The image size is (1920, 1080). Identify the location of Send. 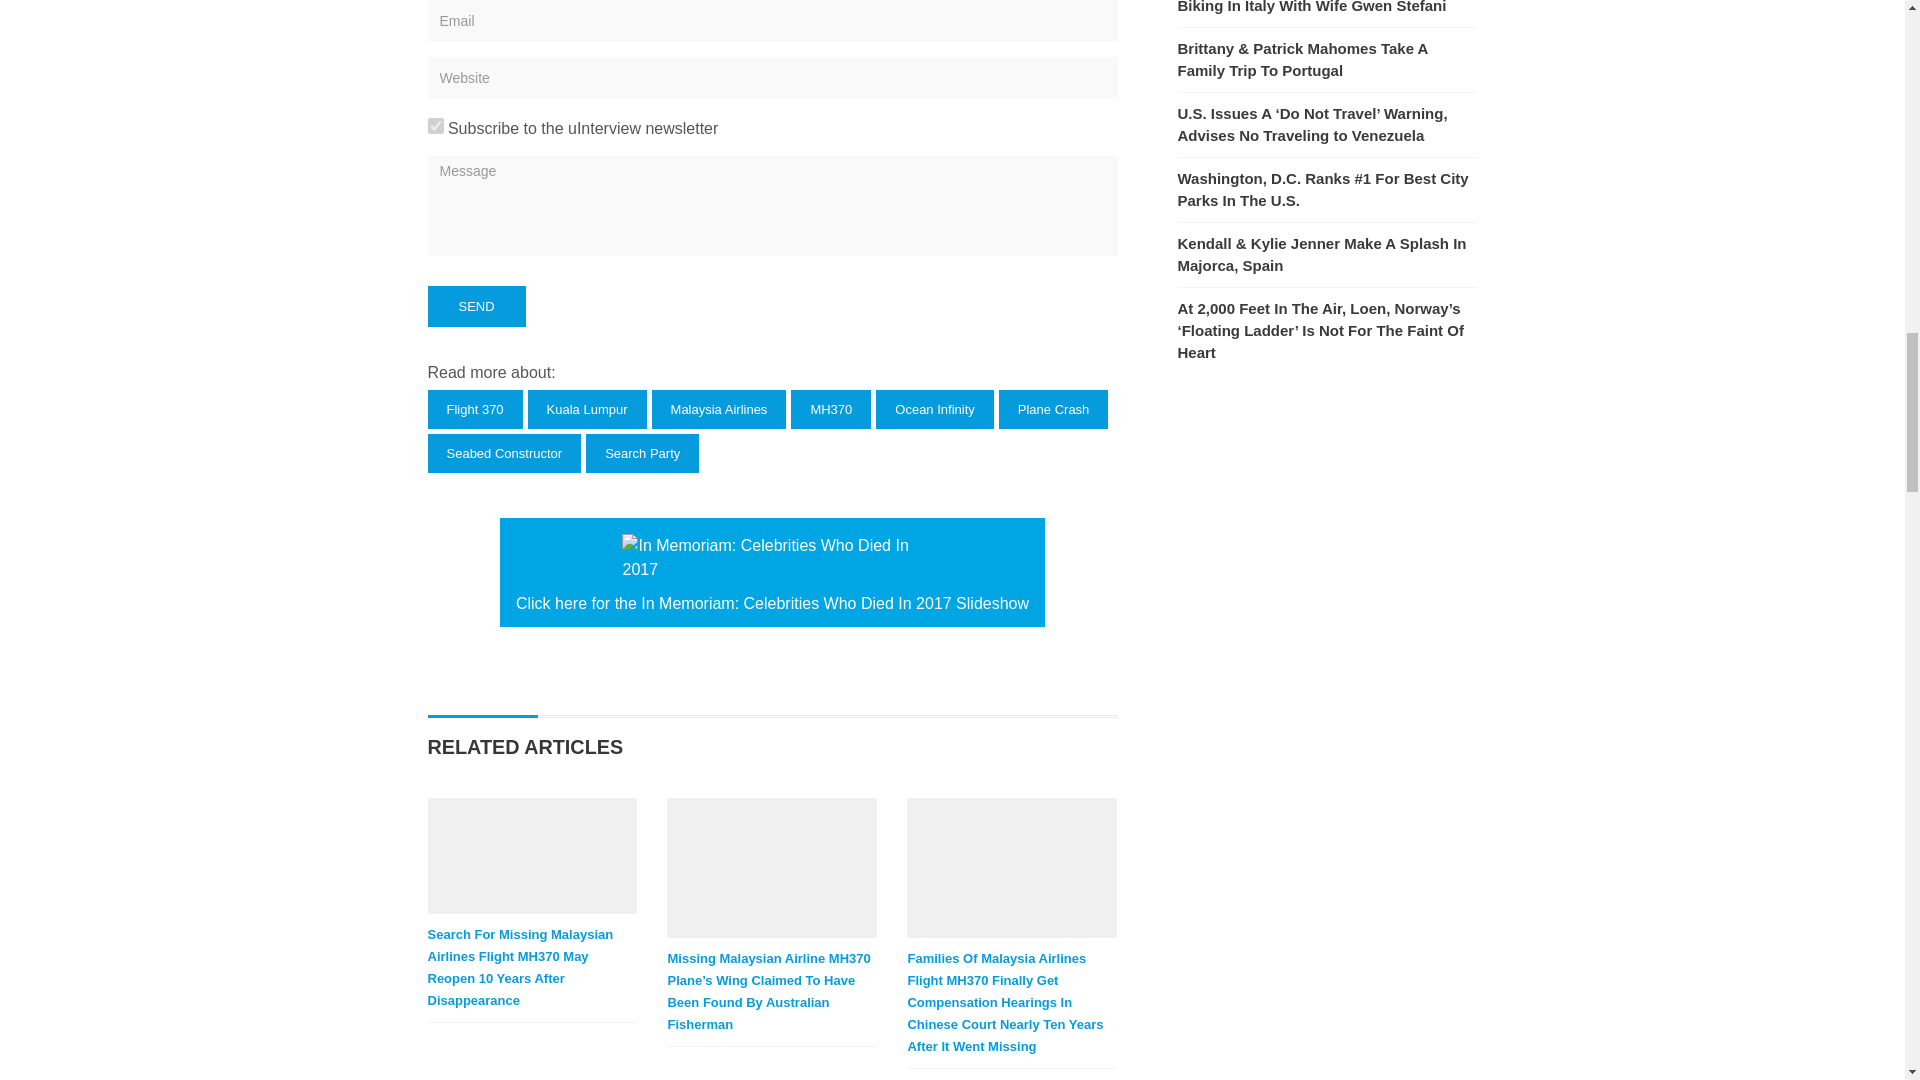
(477, 306).